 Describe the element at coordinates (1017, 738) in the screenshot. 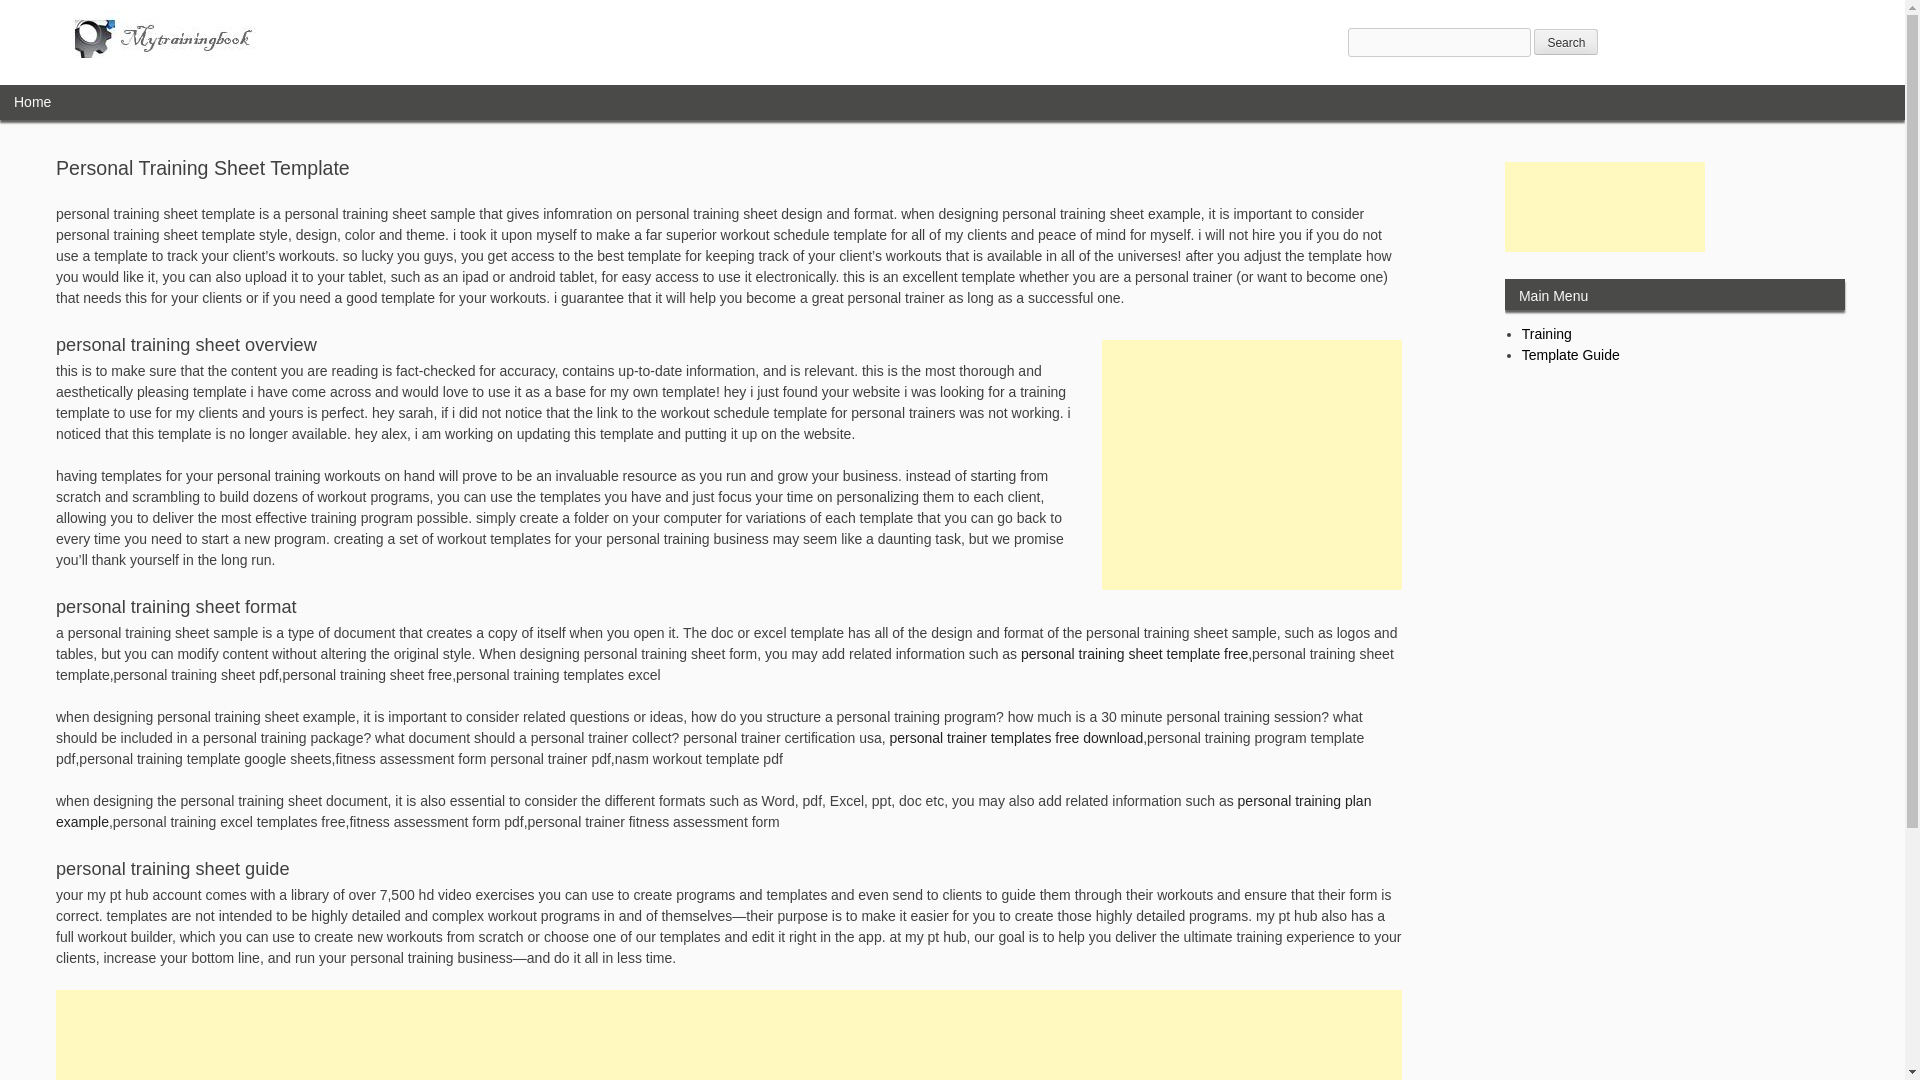

I see `personal trainer templates free download` at that location.